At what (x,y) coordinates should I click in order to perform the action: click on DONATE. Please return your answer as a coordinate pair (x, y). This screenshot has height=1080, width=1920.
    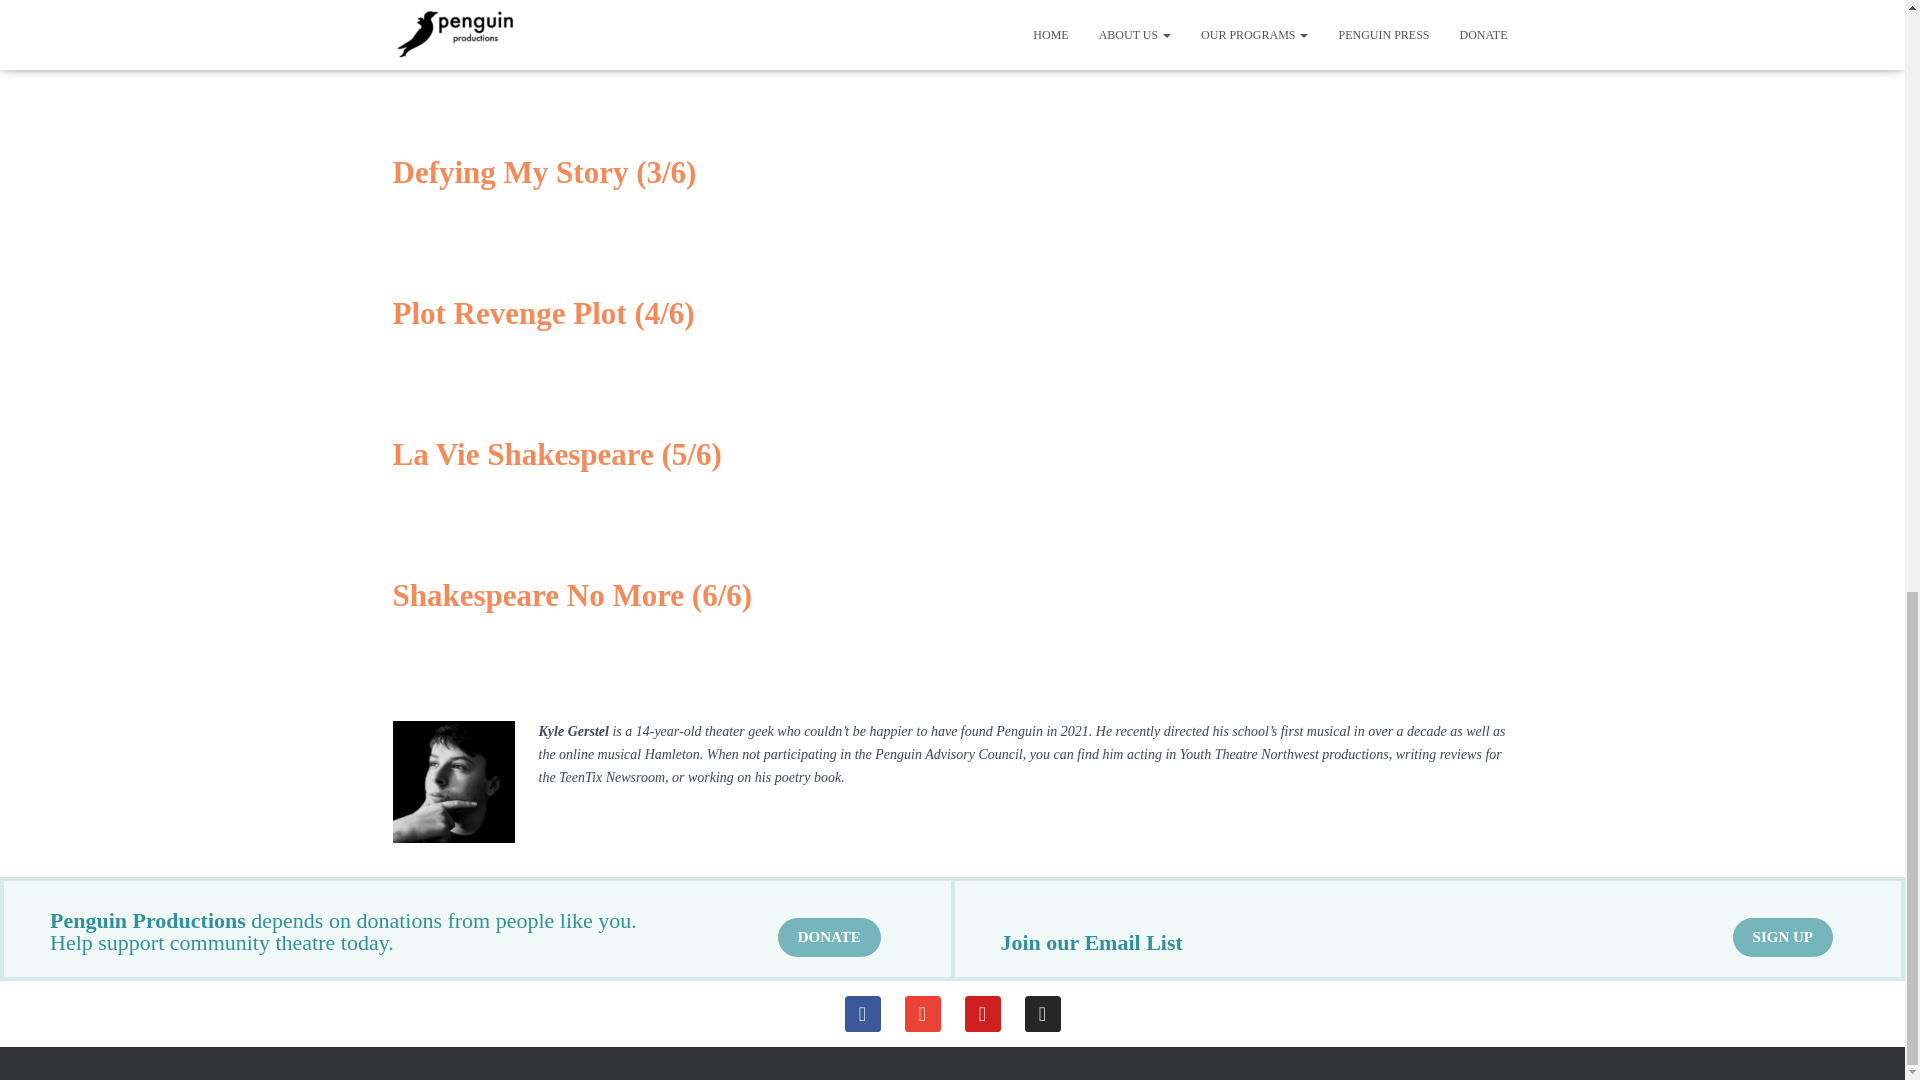
    Looking at the image, I should click on (513, 1036).